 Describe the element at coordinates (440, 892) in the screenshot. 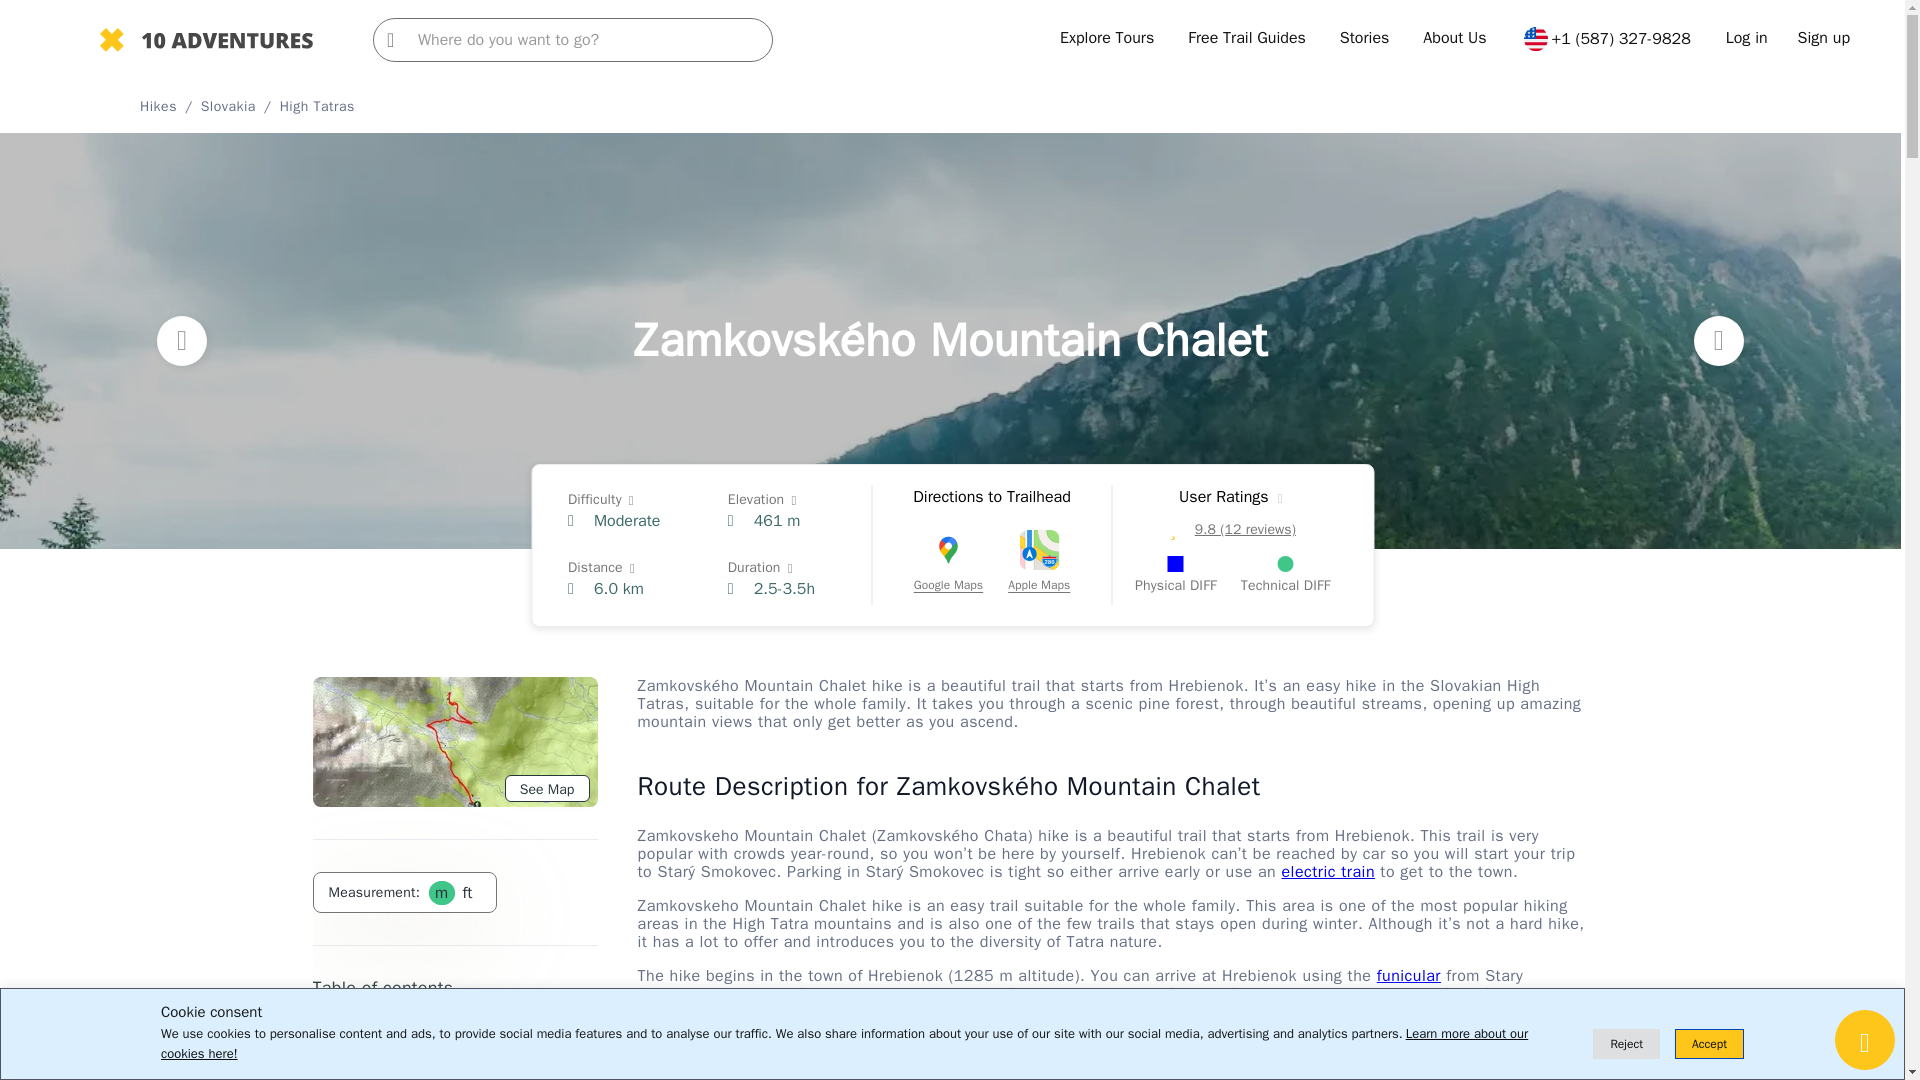

I see `metric` at that location.